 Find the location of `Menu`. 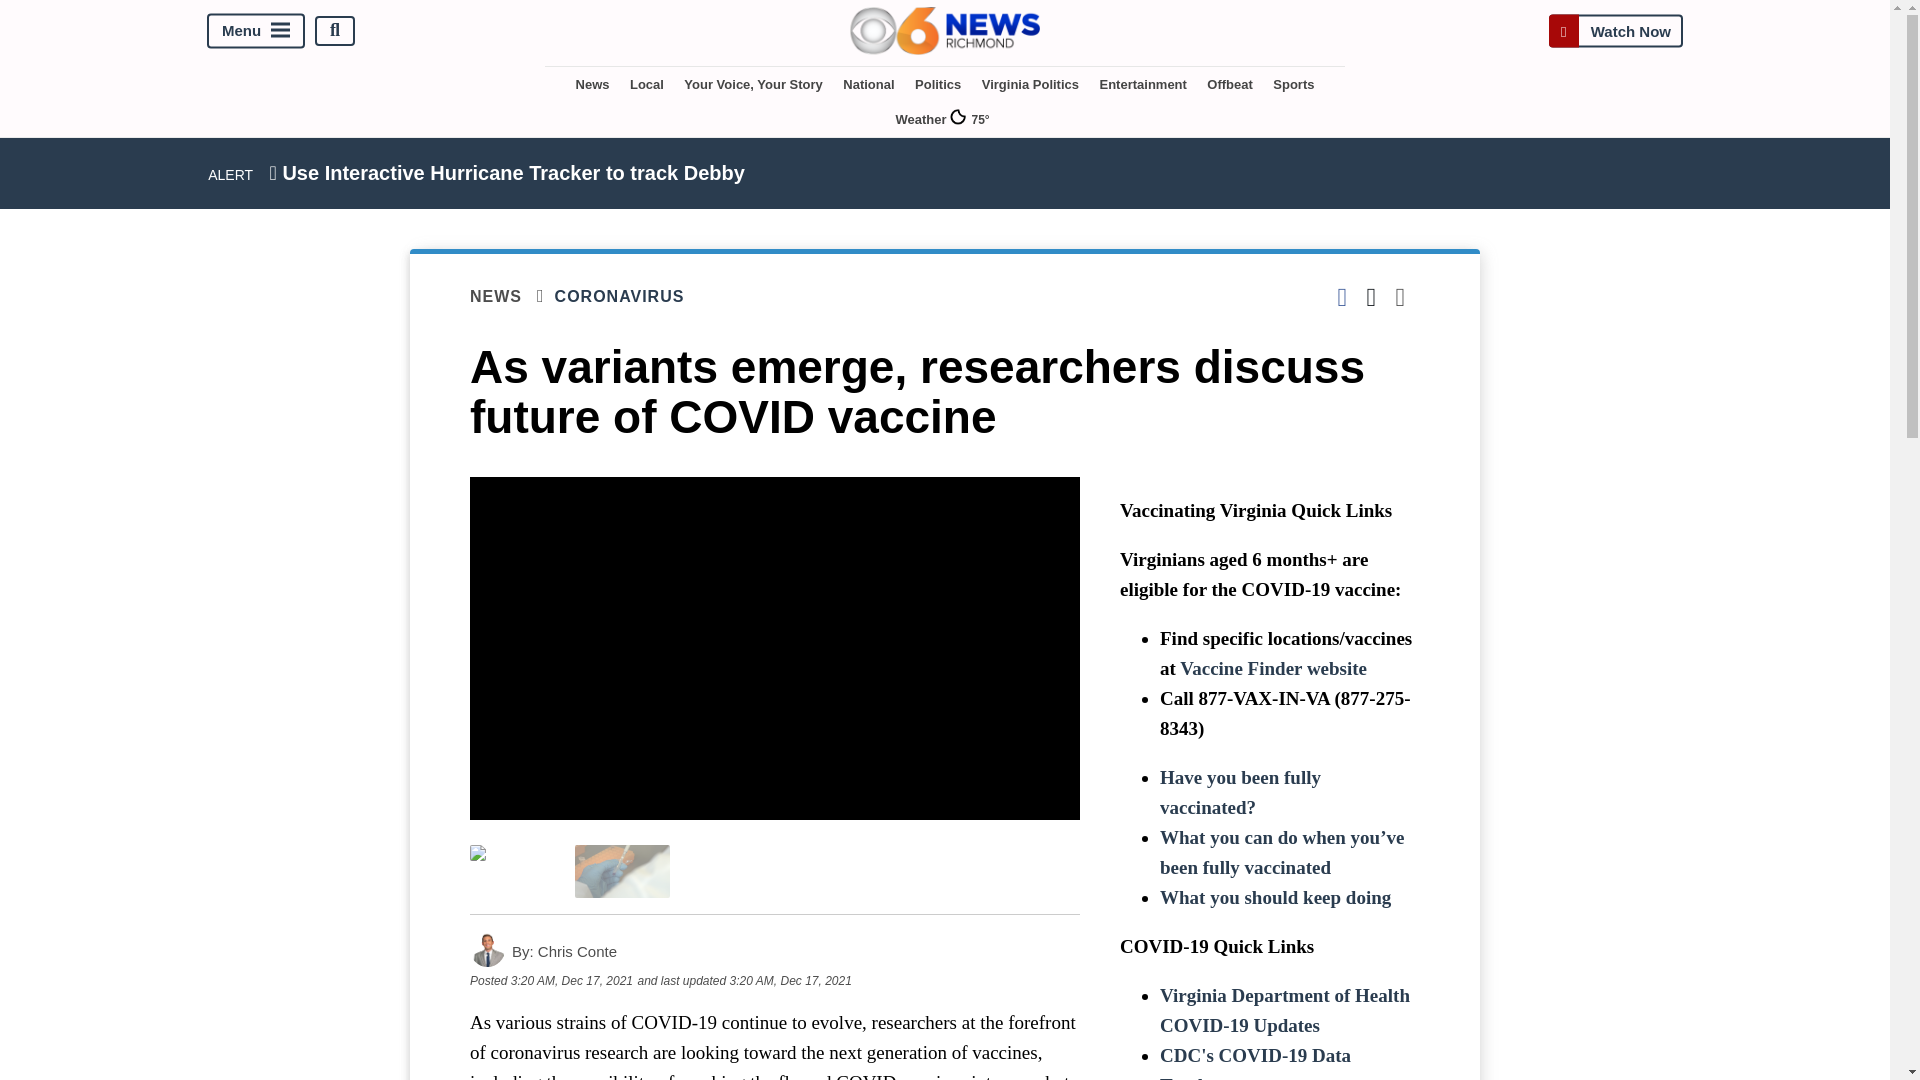

Menu is located at coordinates (256, 30).